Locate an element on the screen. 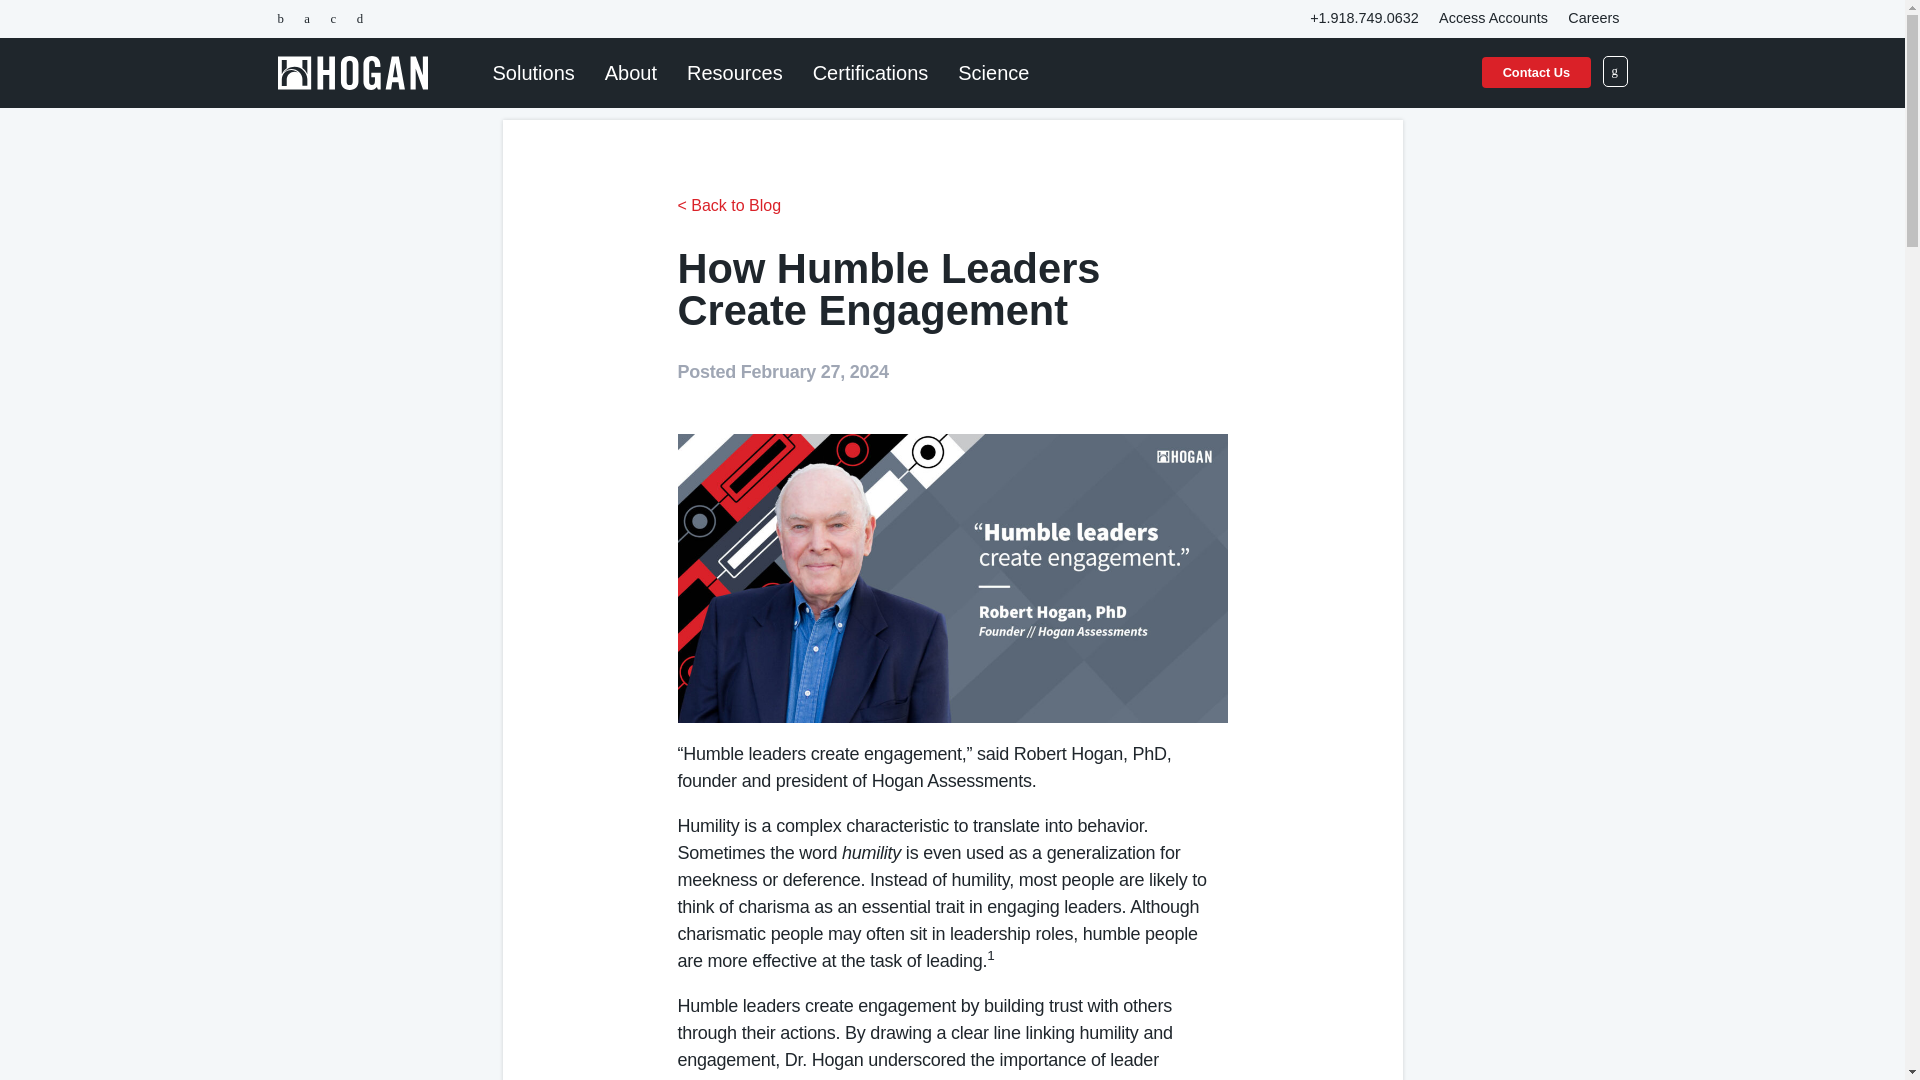  Careers is located at coordinates (1592, 18).